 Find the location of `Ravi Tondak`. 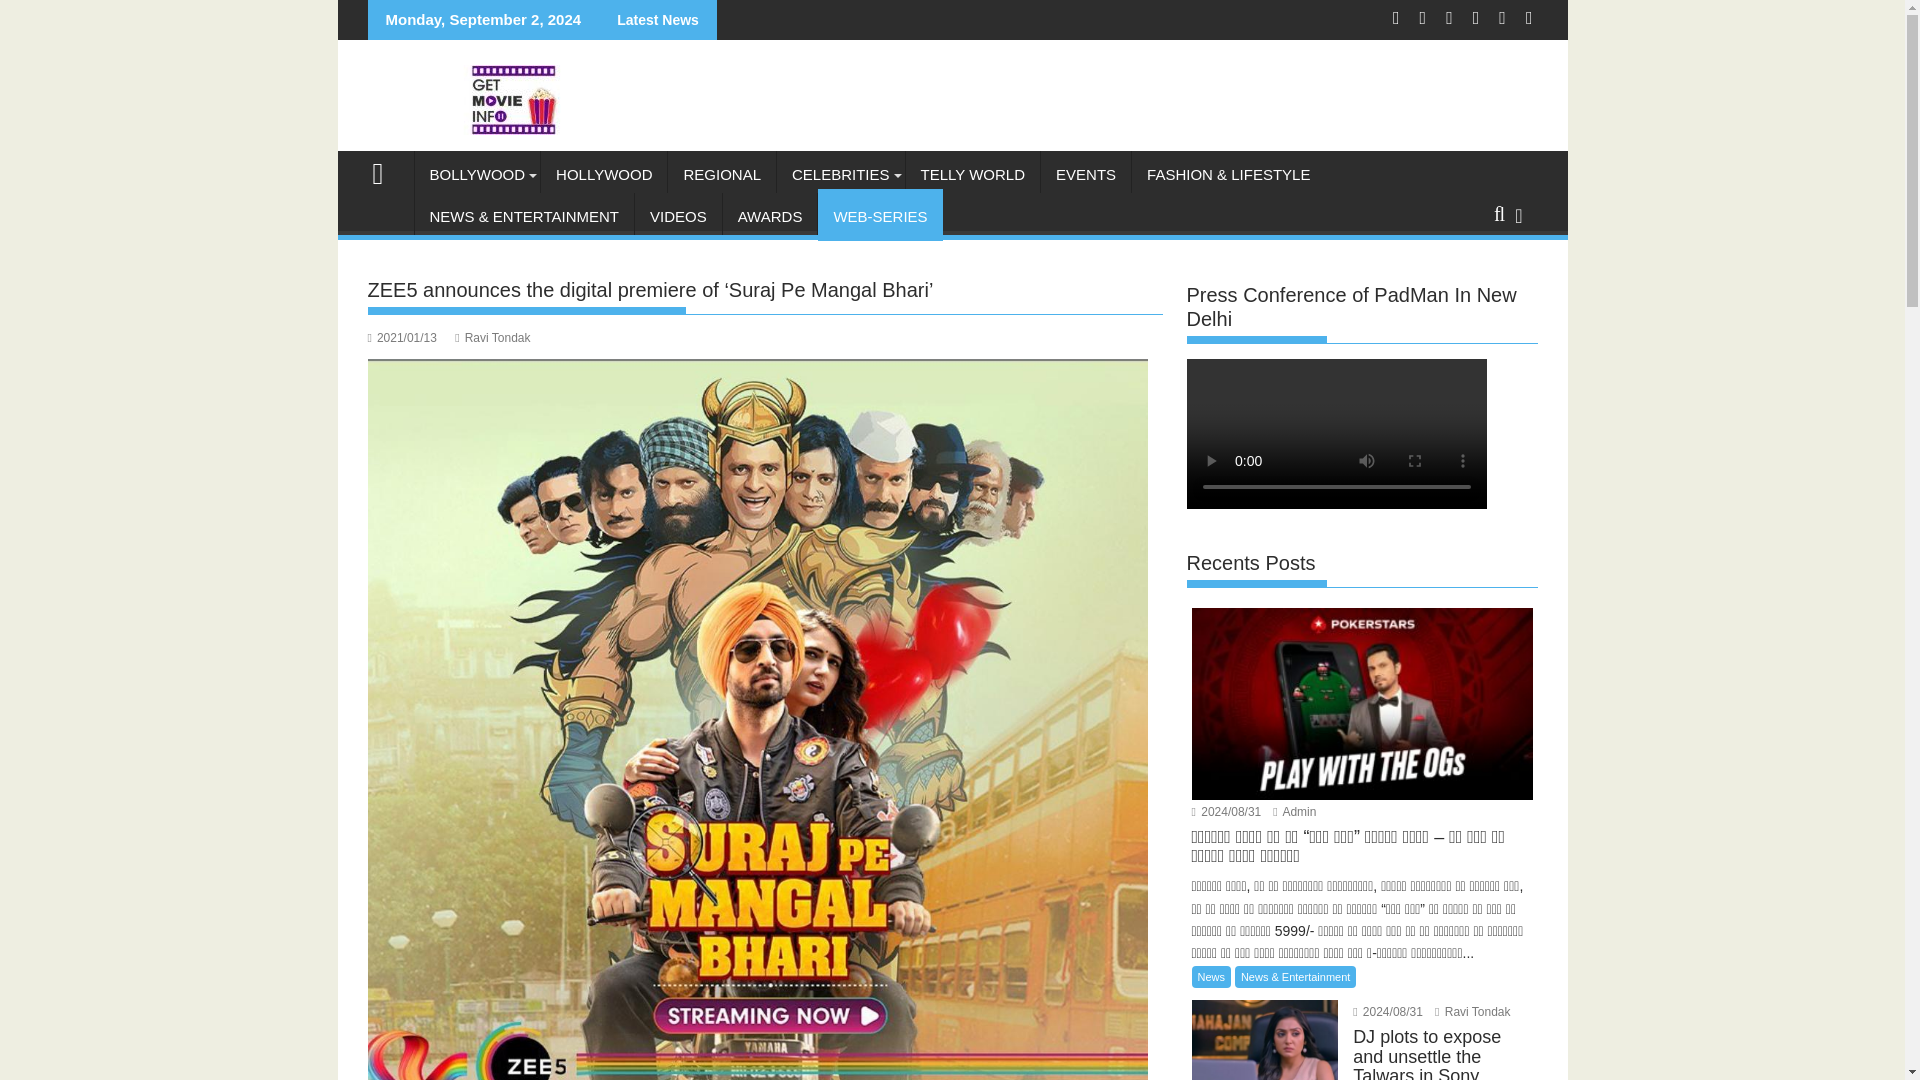

Ravi Tondak is located at coordinates (492, 337).